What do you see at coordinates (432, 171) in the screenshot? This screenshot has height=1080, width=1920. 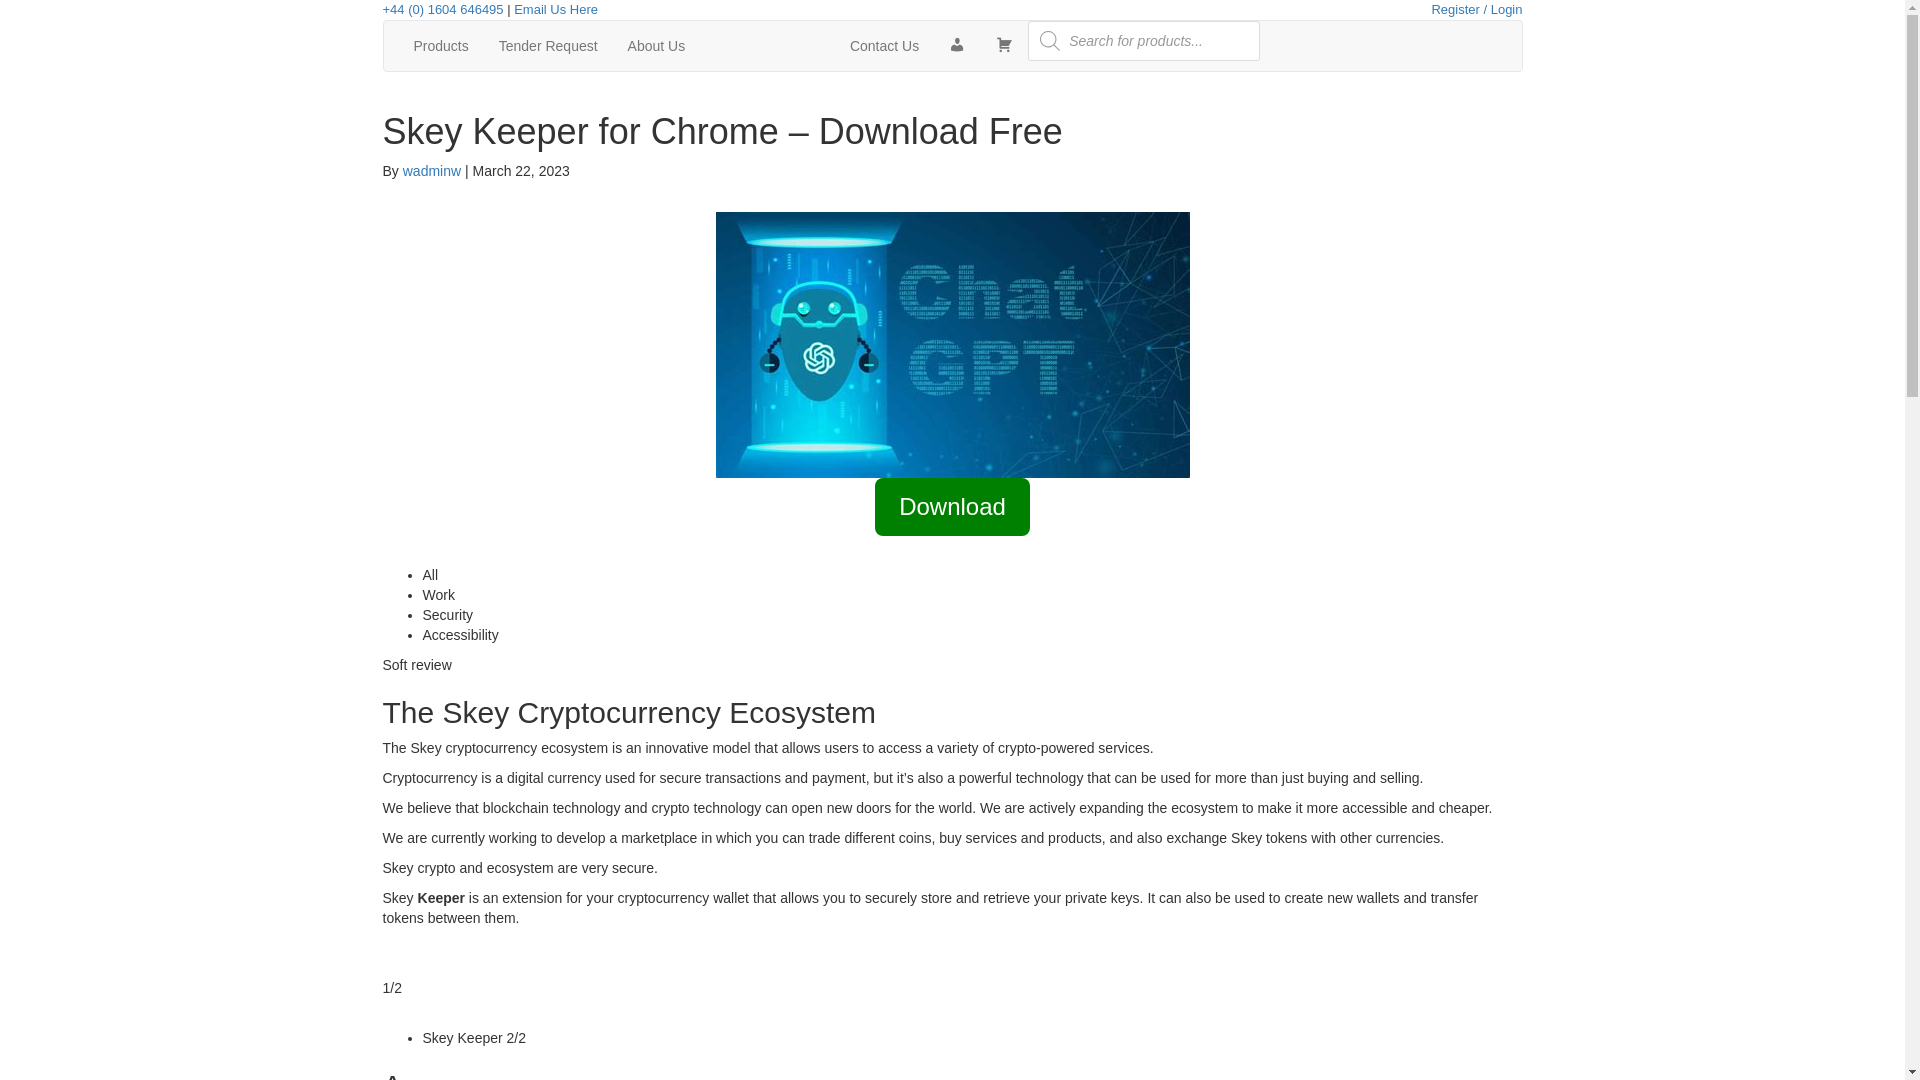 I see `wadminw` at bounding box center [432, 171].